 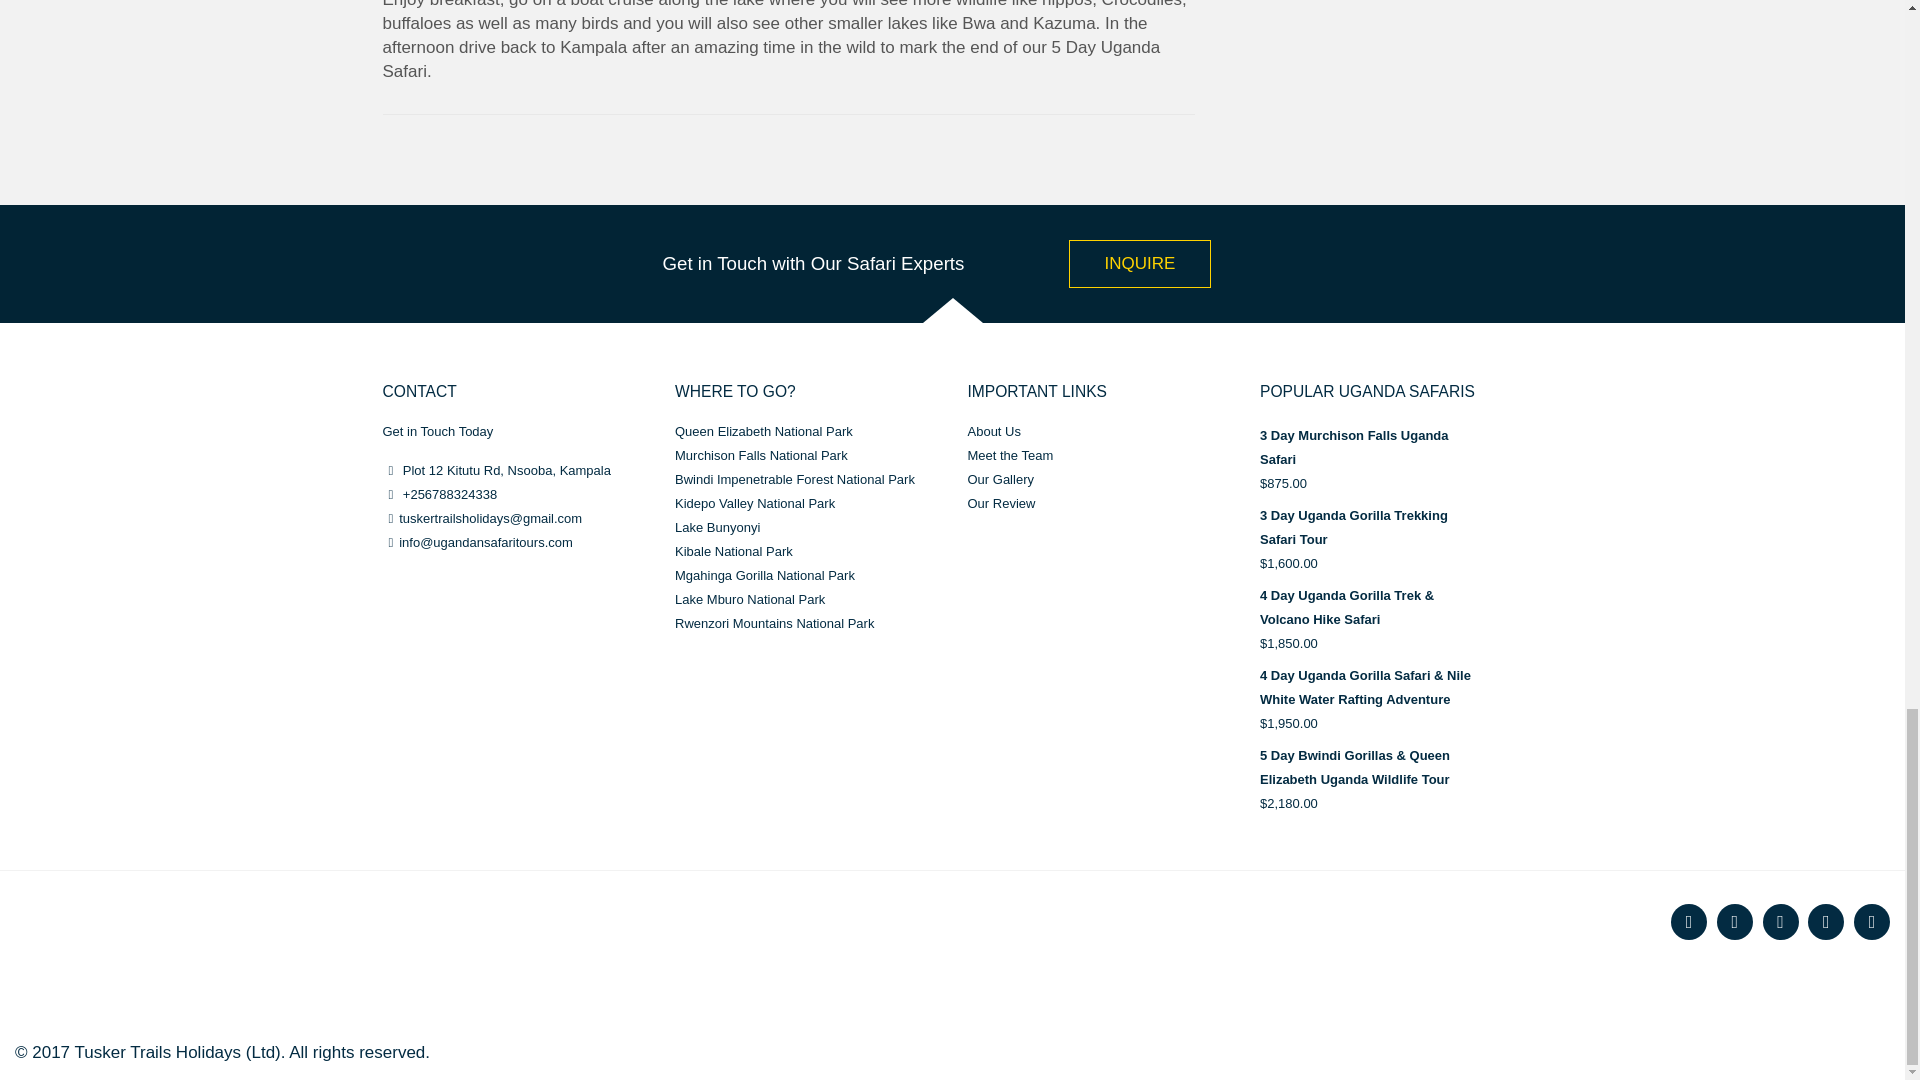 What do you see at coordinates (1139, 264) in the screenshot?
I see `INQUIRE` at bounding box center [1139, 264].